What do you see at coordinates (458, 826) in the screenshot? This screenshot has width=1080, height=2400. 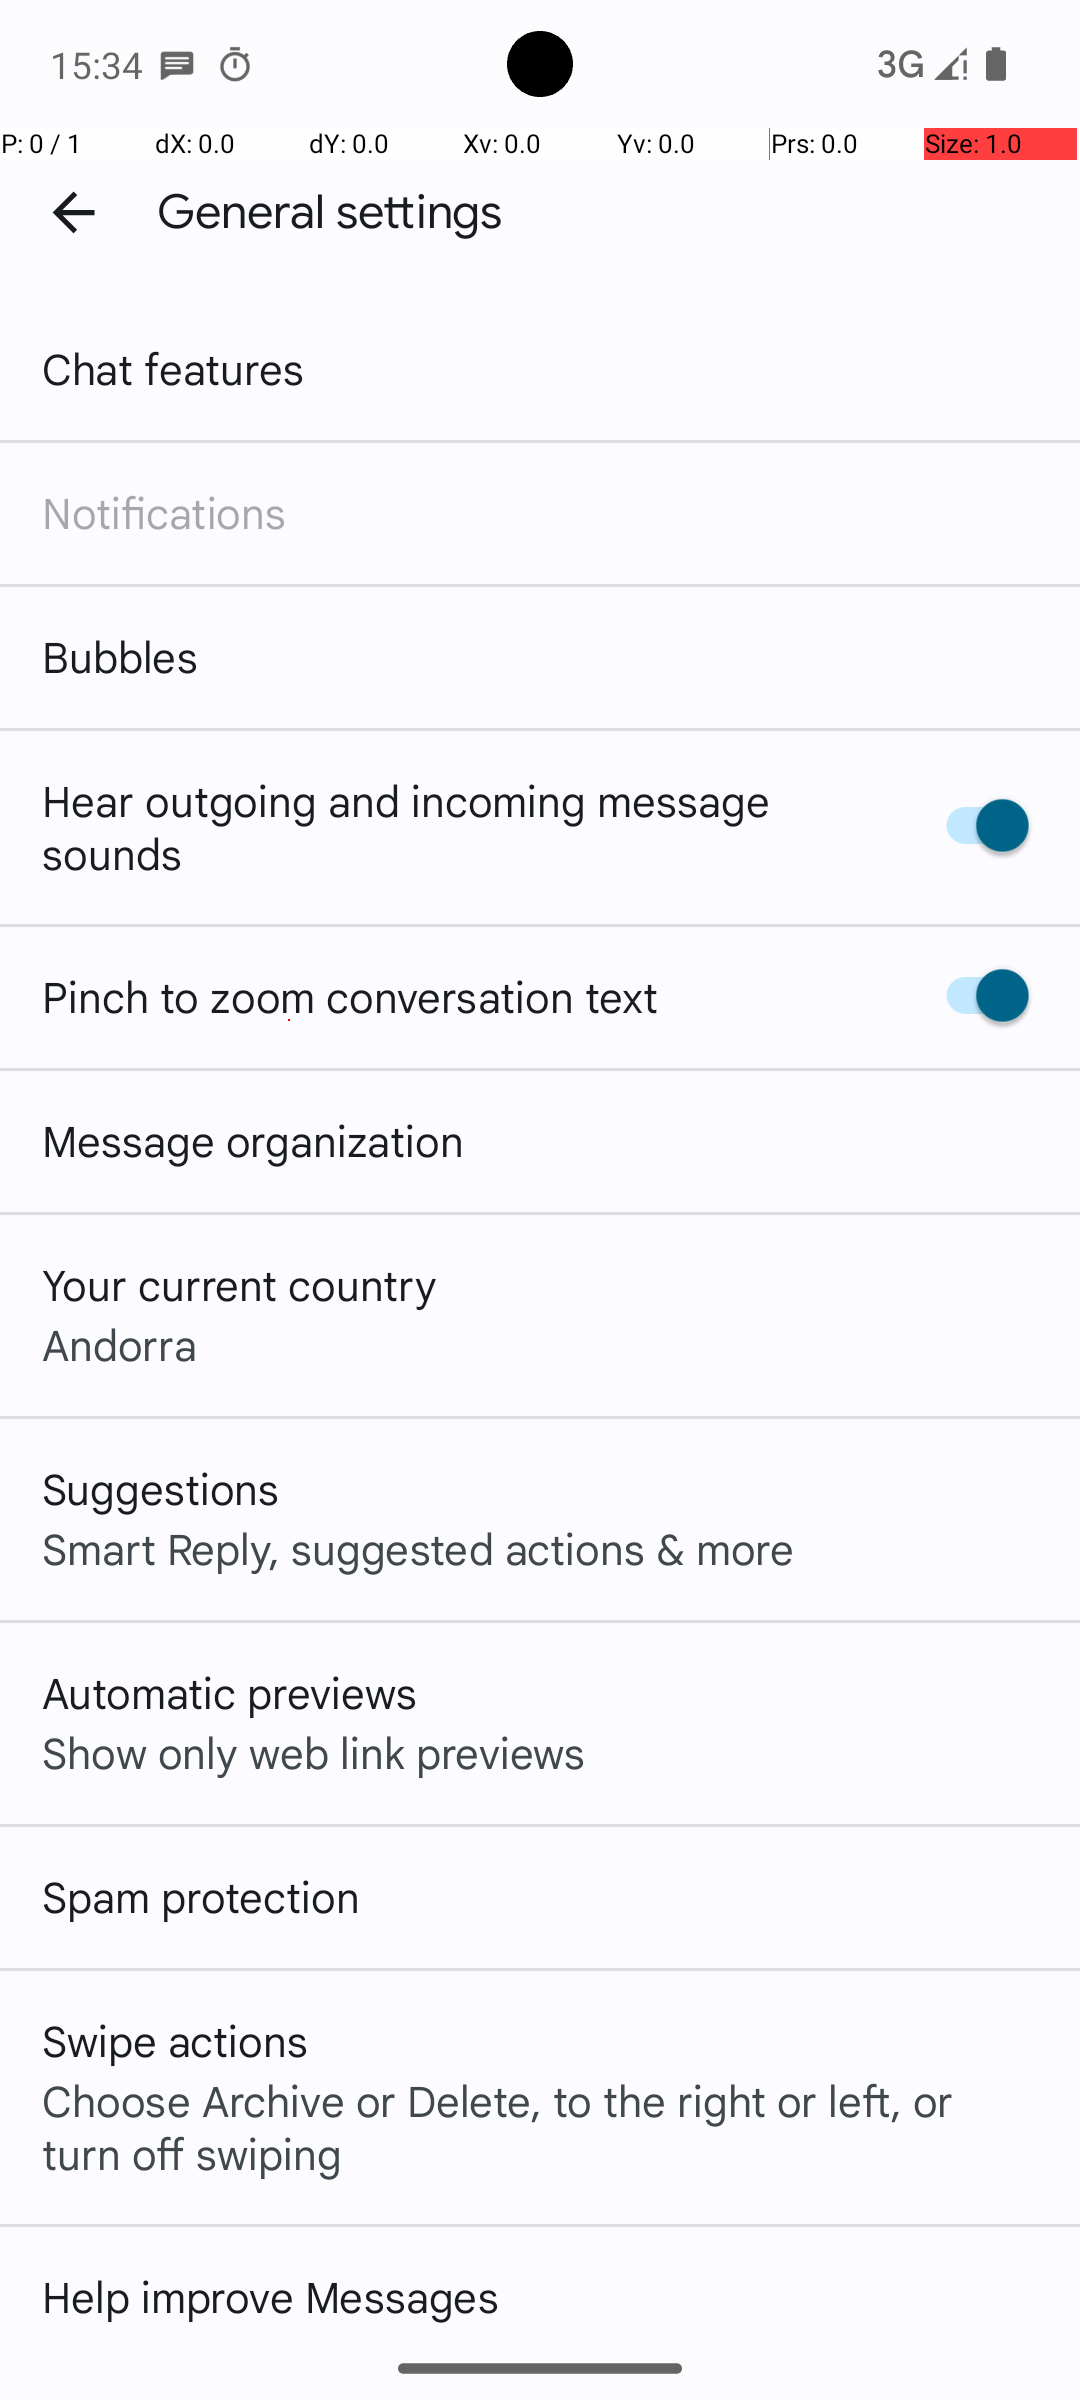 I see `Hear outgoing and incoming message sounds` at bounding box center [458, 826].